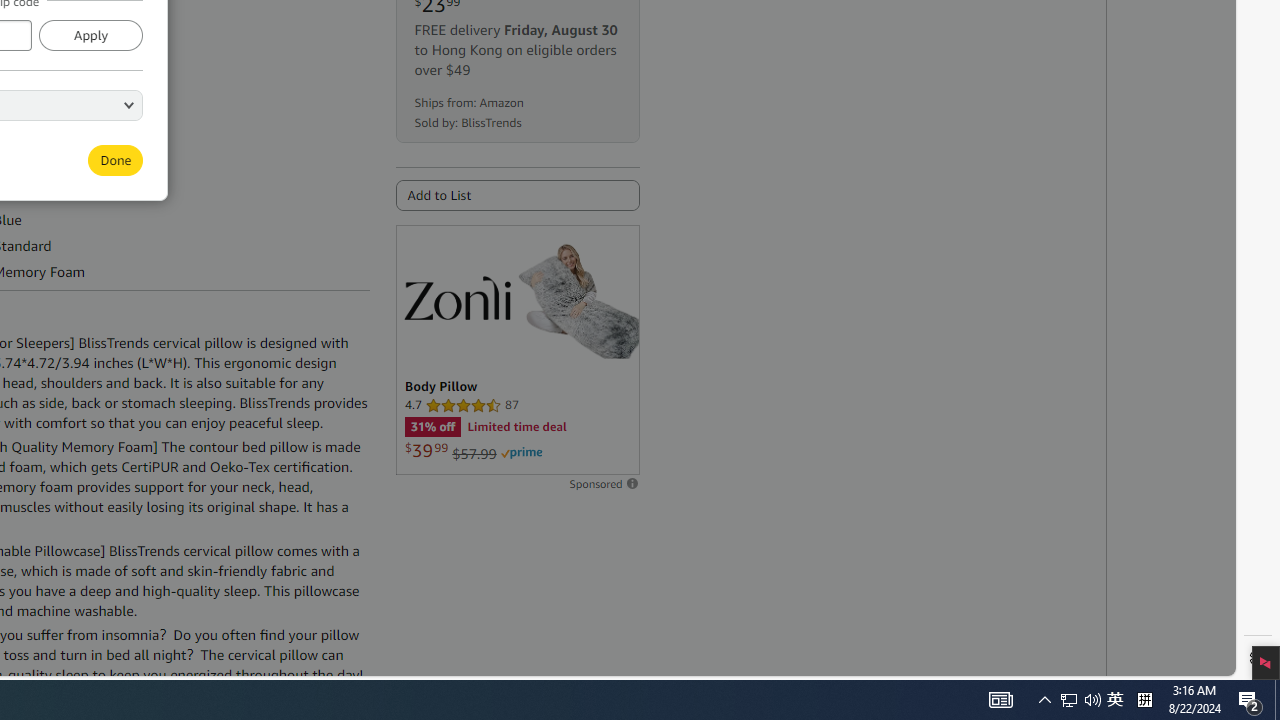 This screenshot has width=1280, height=720. I want to click on King, so click(50, 124).